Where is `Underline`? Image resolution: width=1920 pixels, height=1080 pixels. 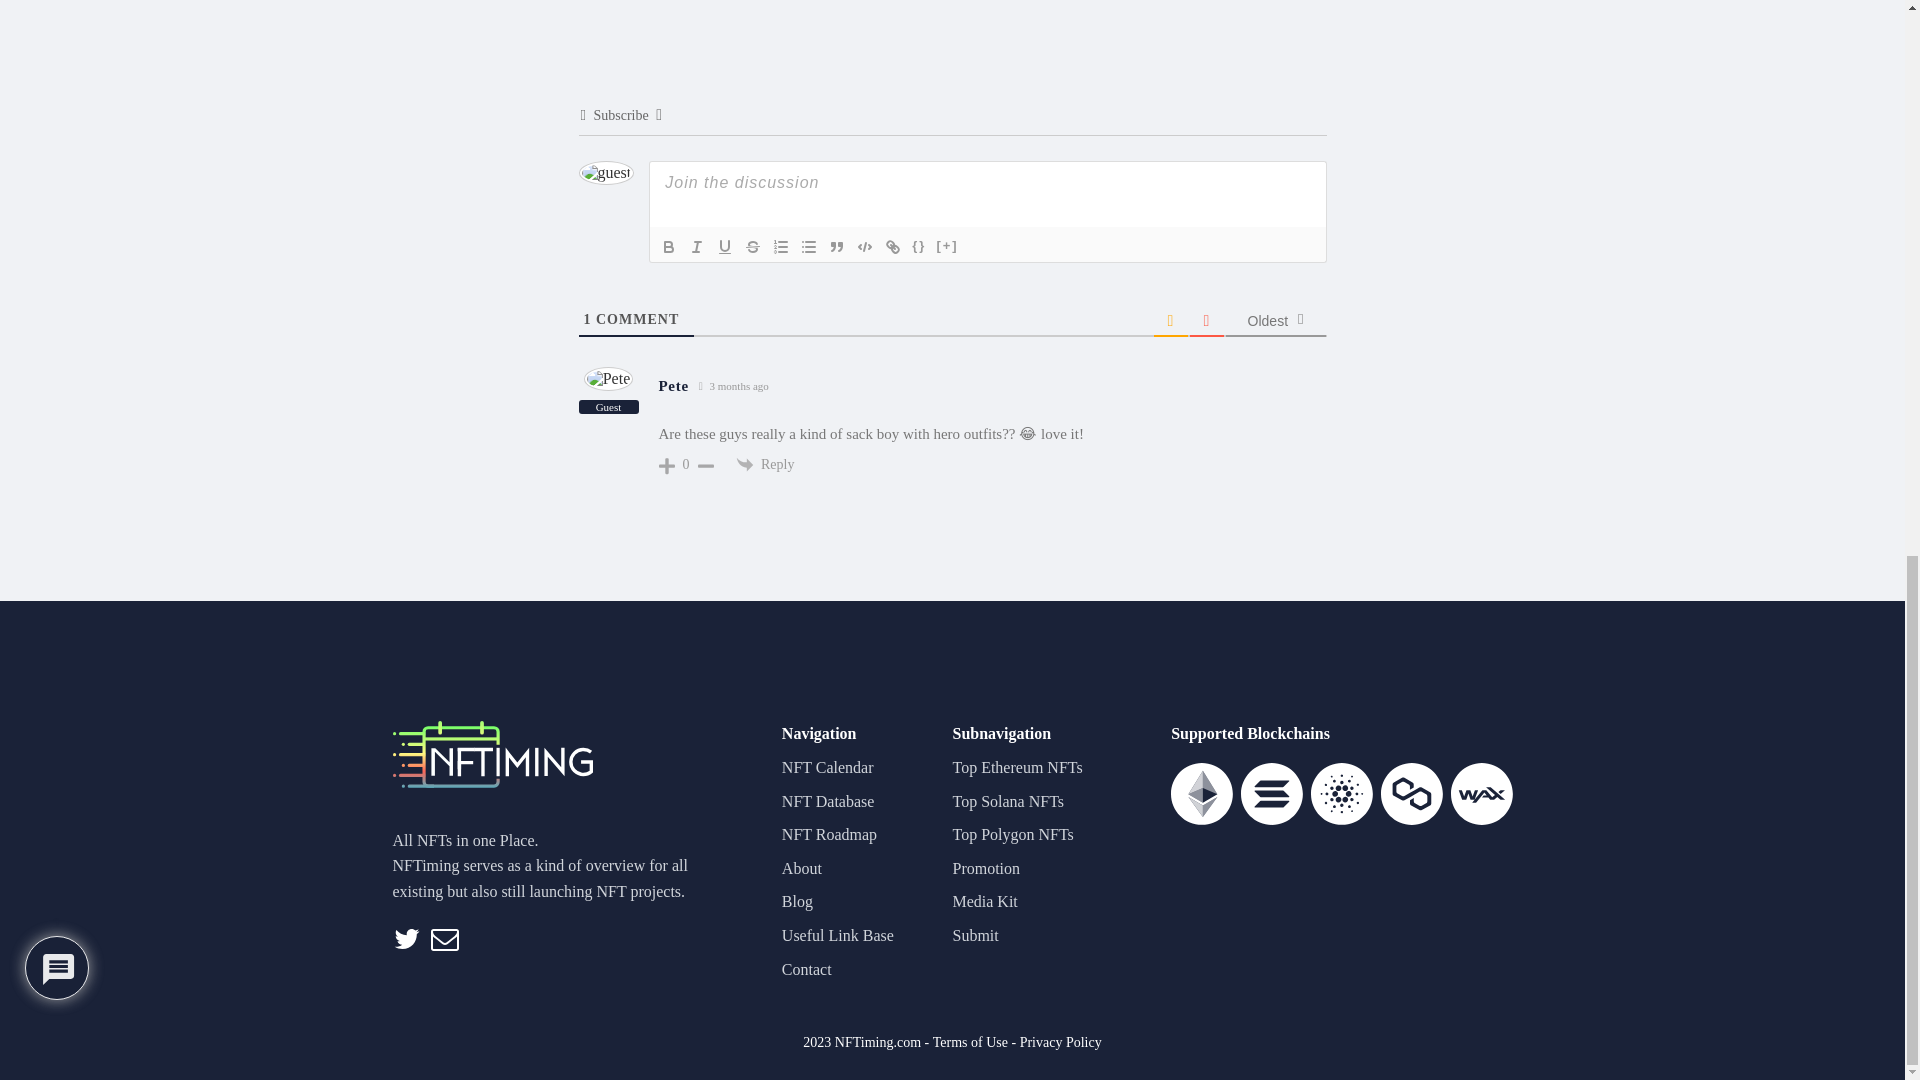 Underline is located at coordinates (724, 247).